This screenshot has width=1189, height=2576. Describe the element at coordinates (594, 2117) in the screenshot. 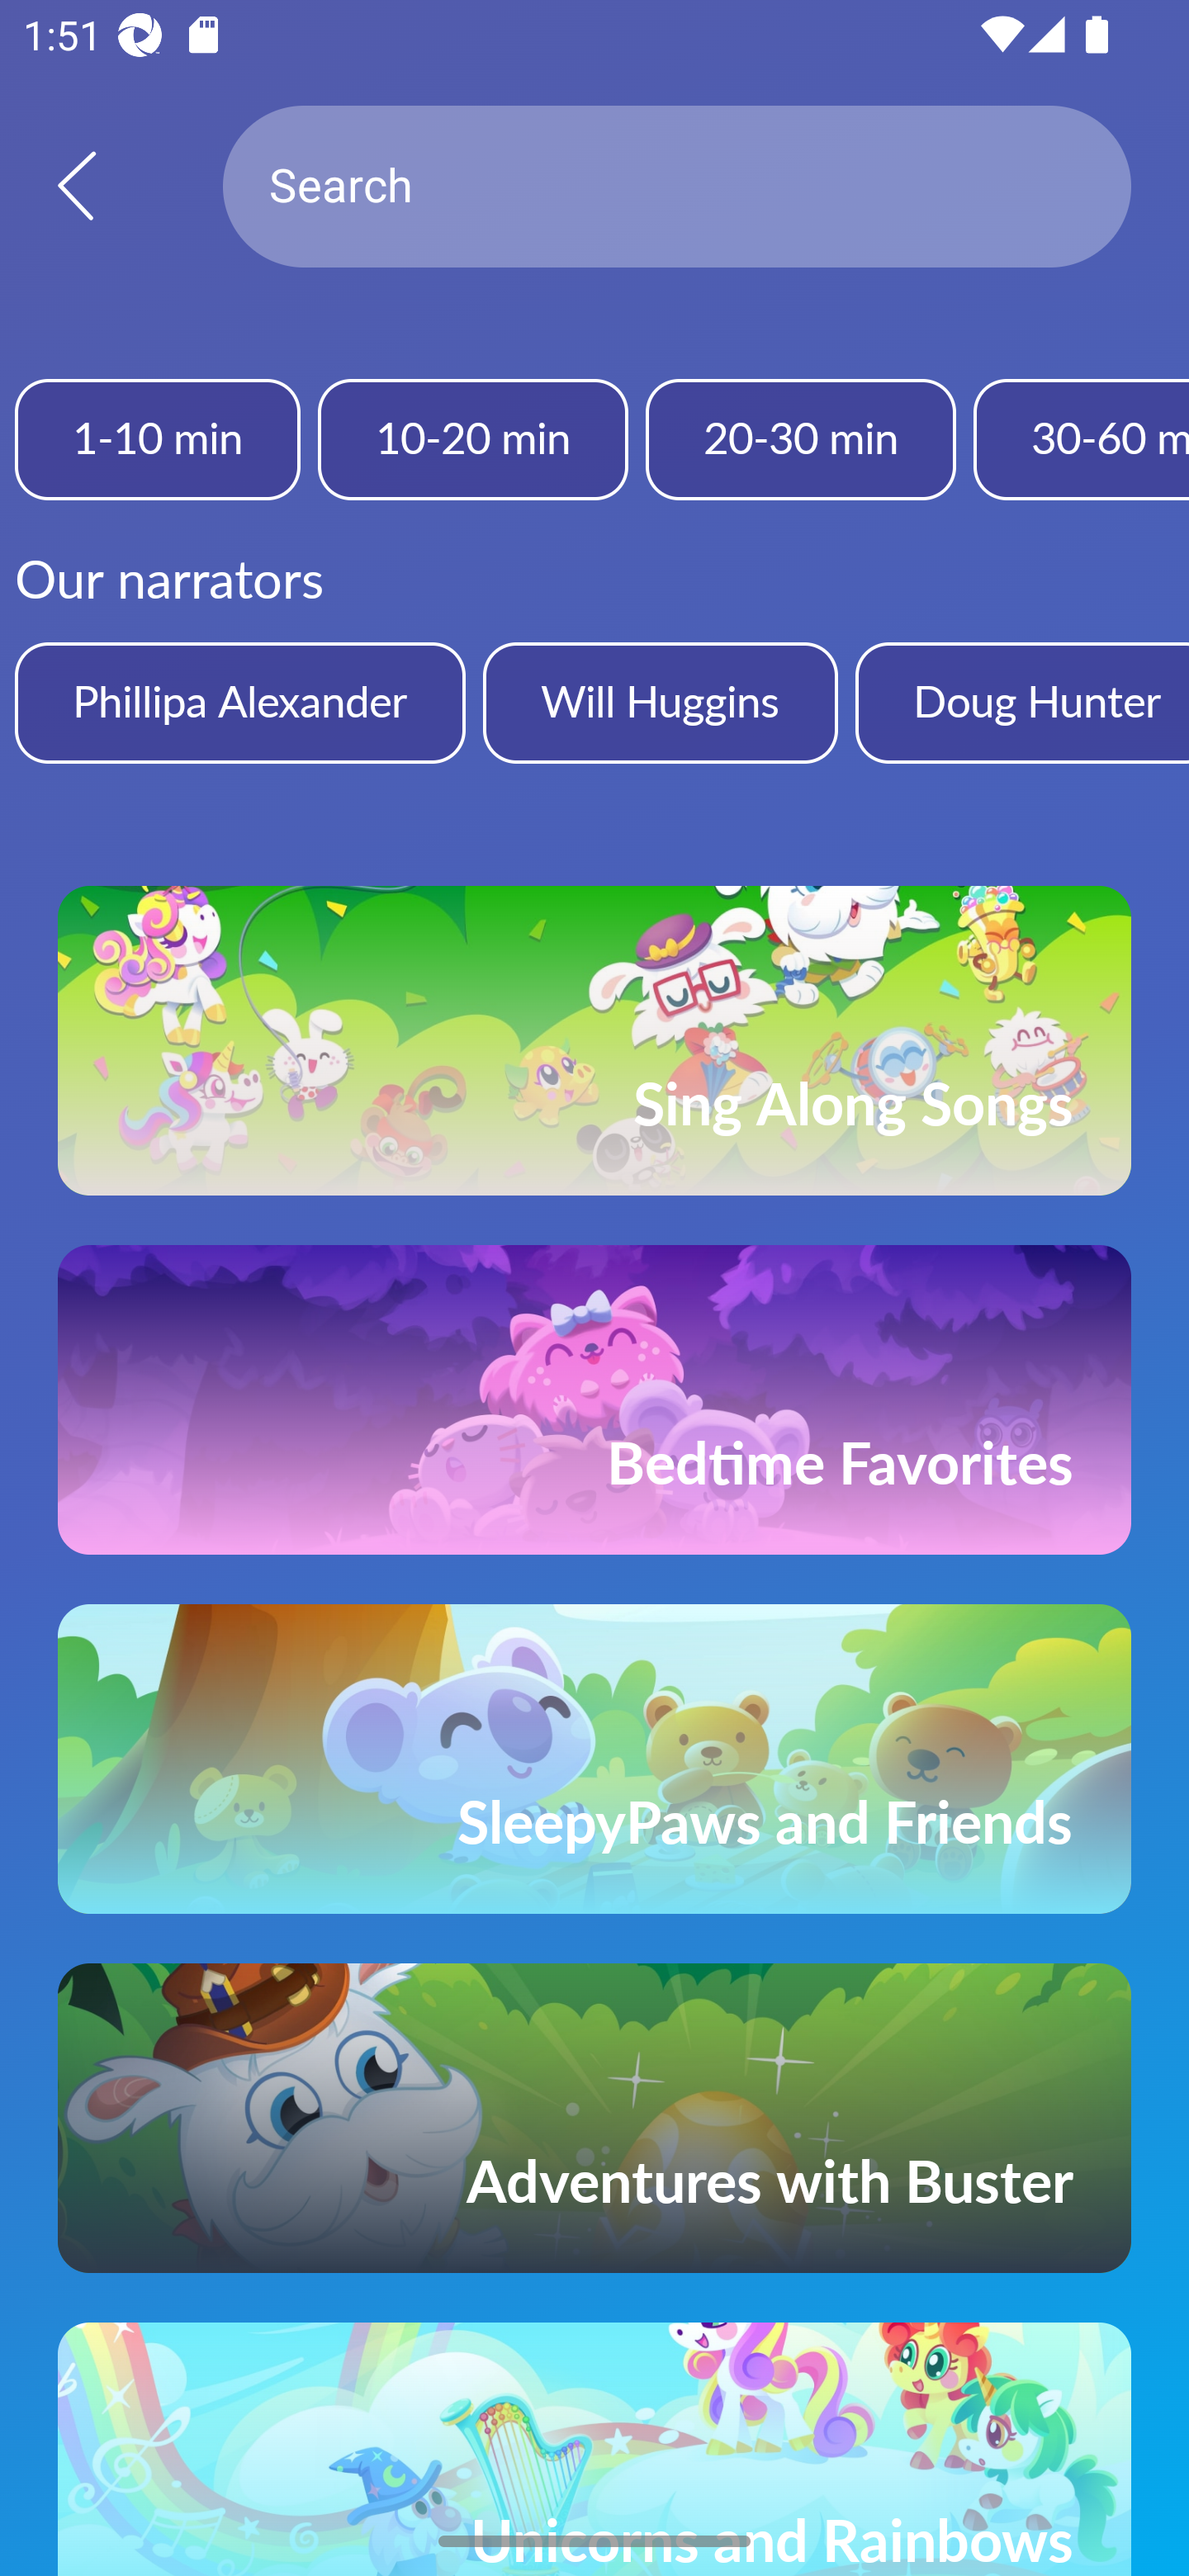

I see `Adventures with Buster` at that location.